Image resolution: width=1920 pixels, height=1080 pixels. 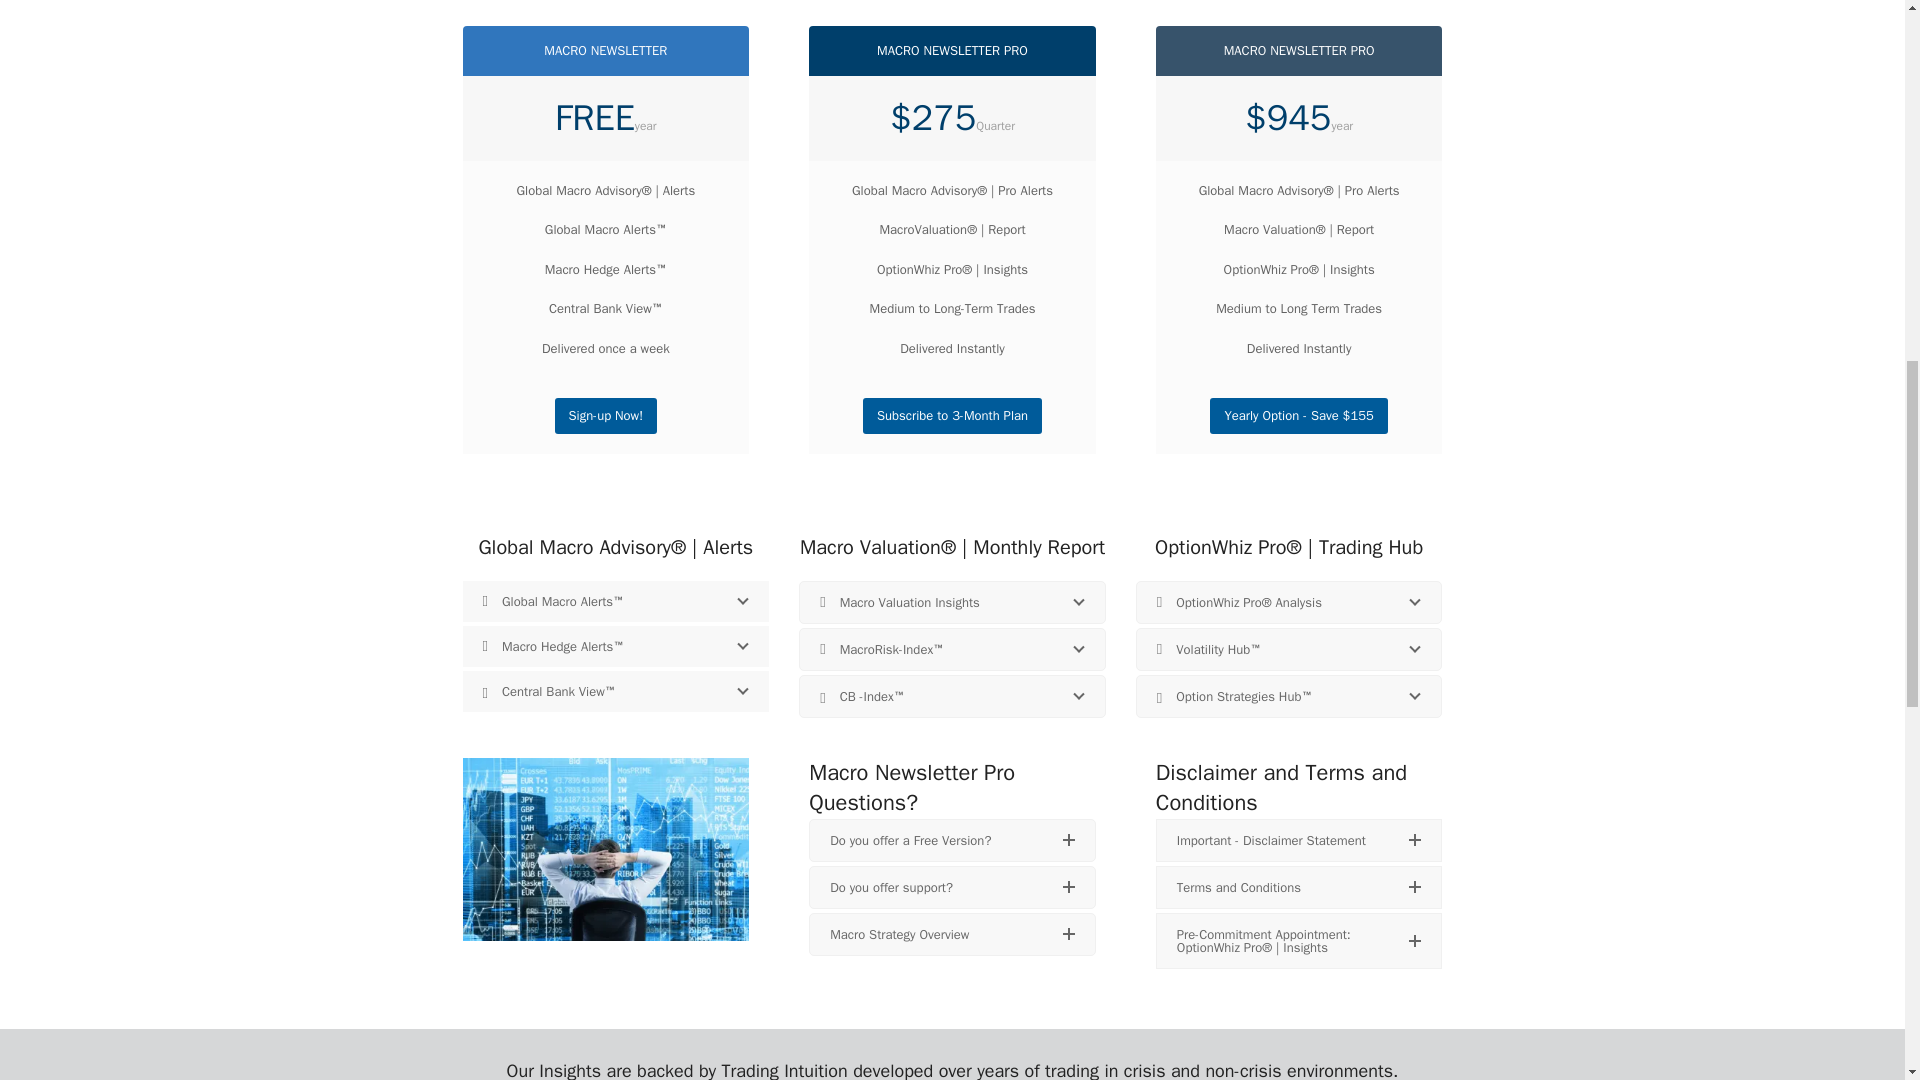 I want to click on Login, so click(x=1298, y=416).